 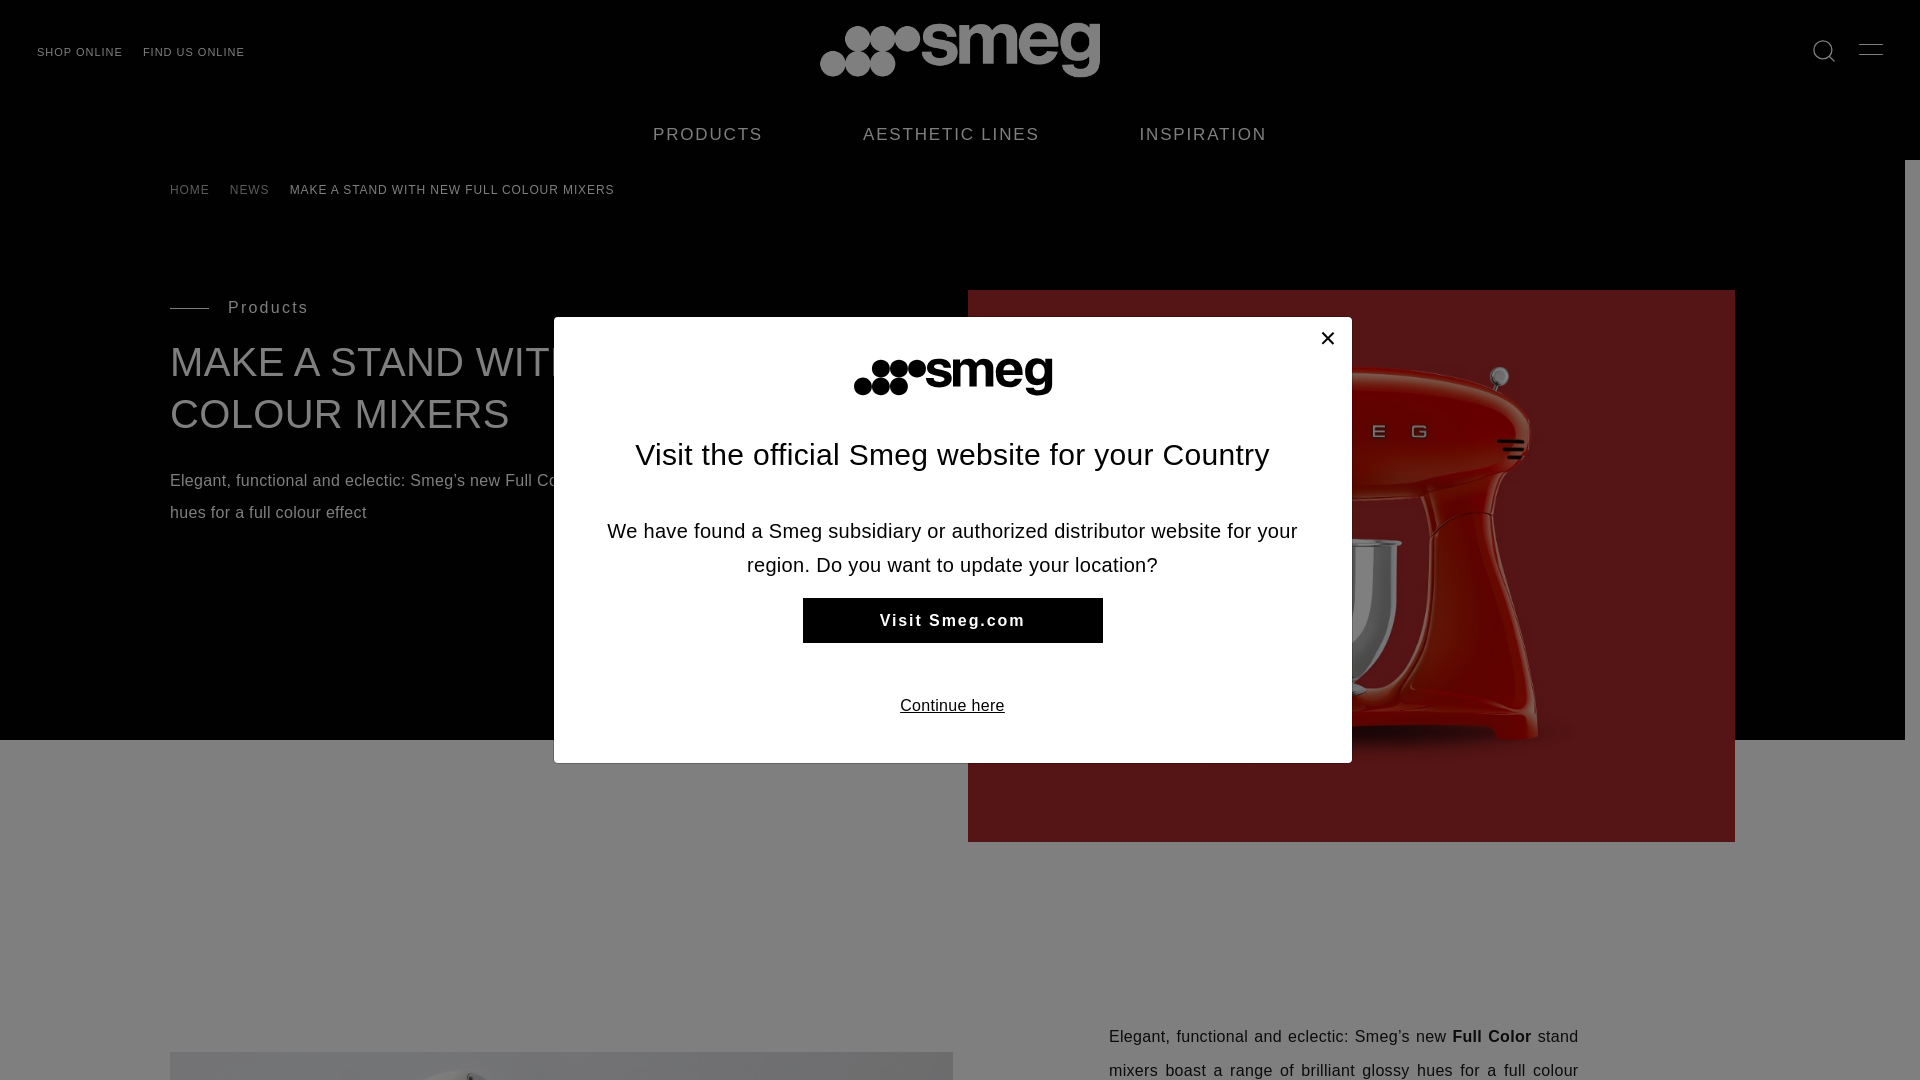 I want to click on FIND US ONLINE, so click(x=194, y=52).